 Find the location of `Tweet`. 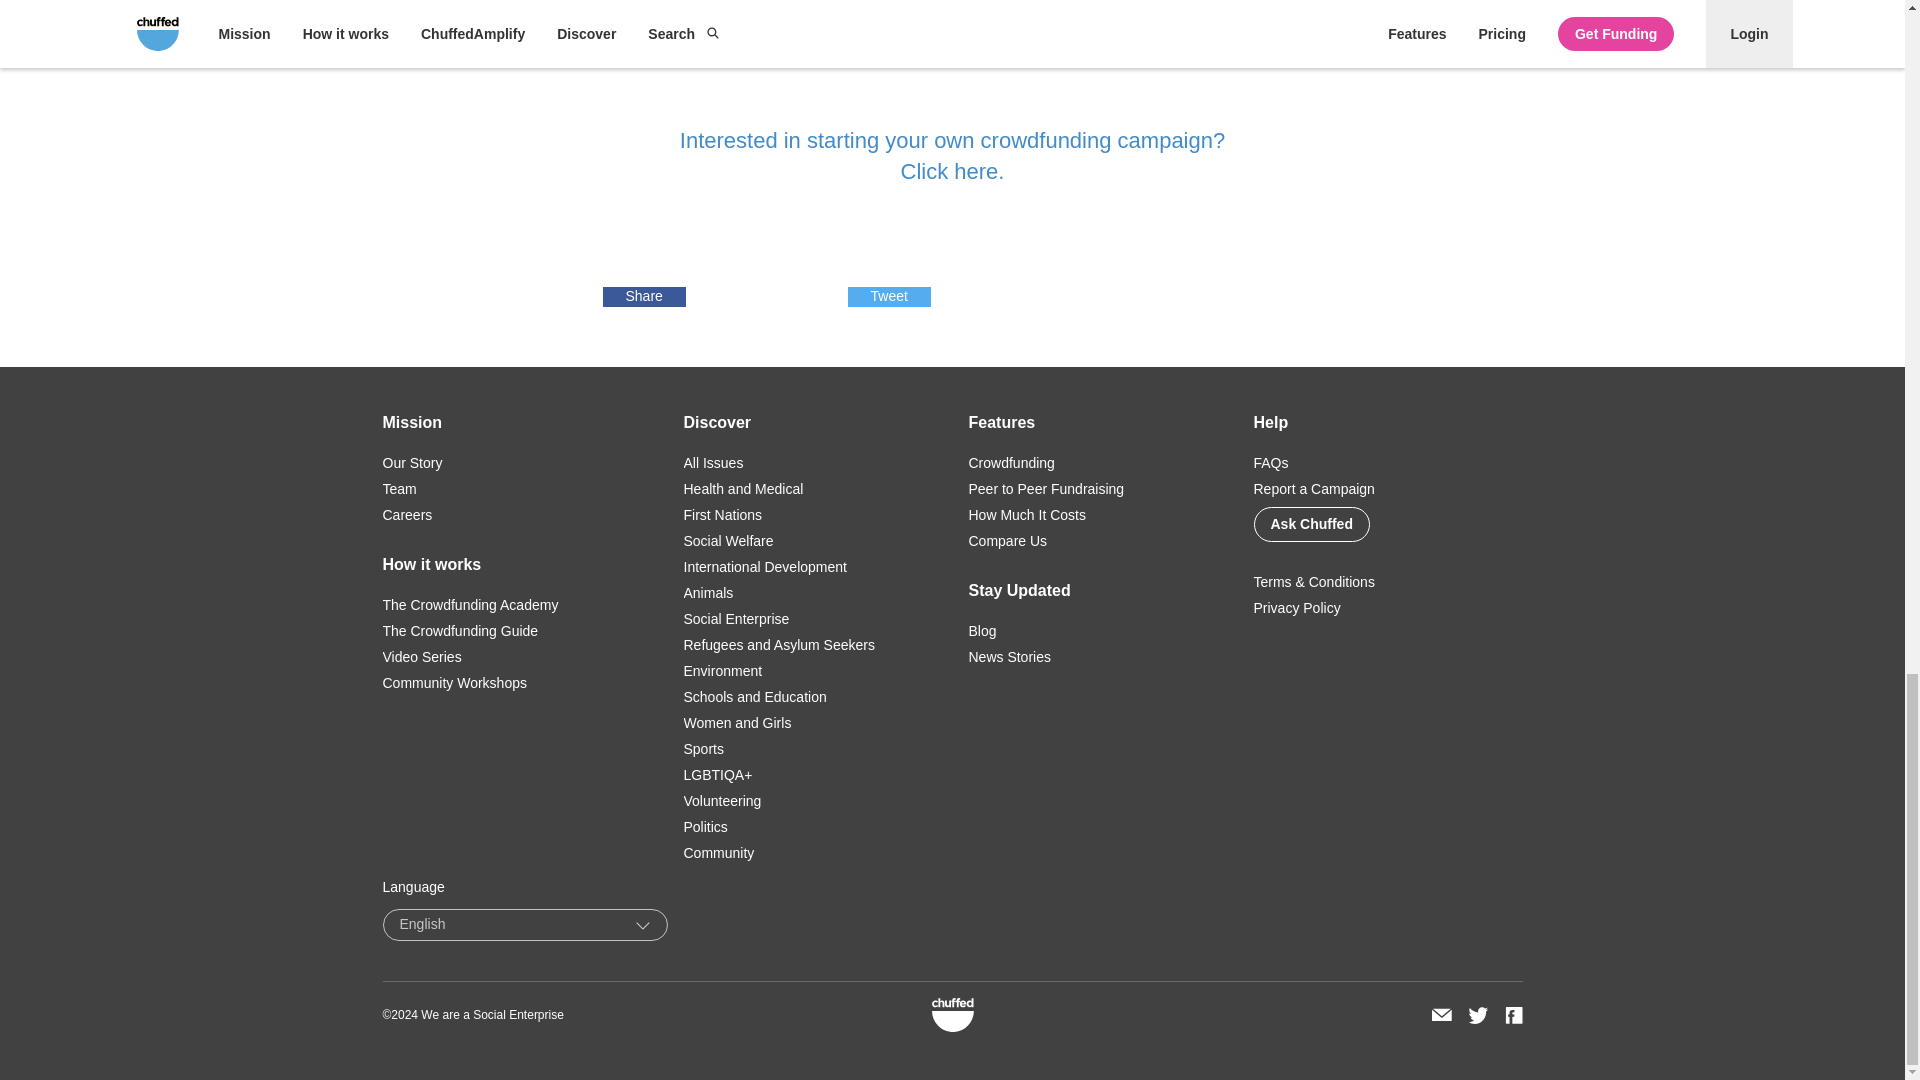

Tweet is located at coordinates (890, 296).